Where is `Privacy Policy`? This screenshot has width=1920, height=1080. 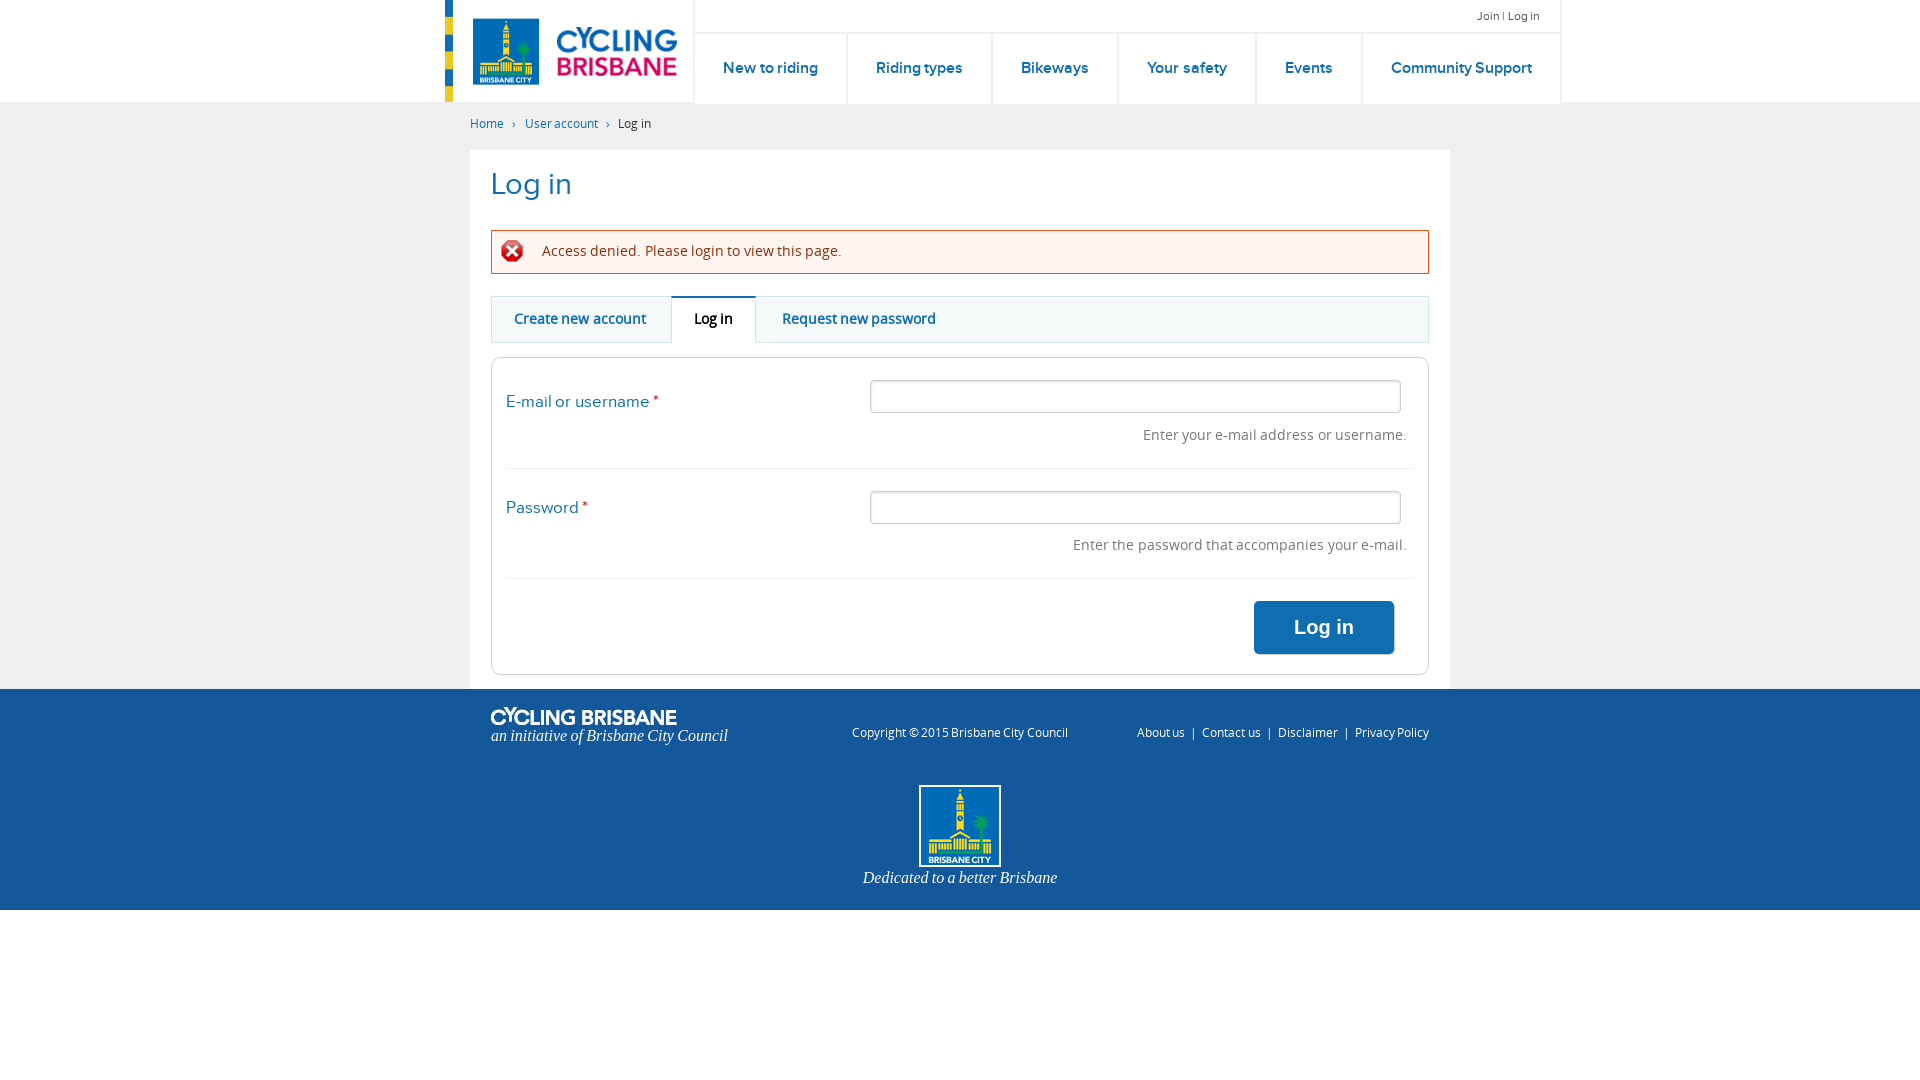 Privacy Policy is located at coordinates (1392, 733).